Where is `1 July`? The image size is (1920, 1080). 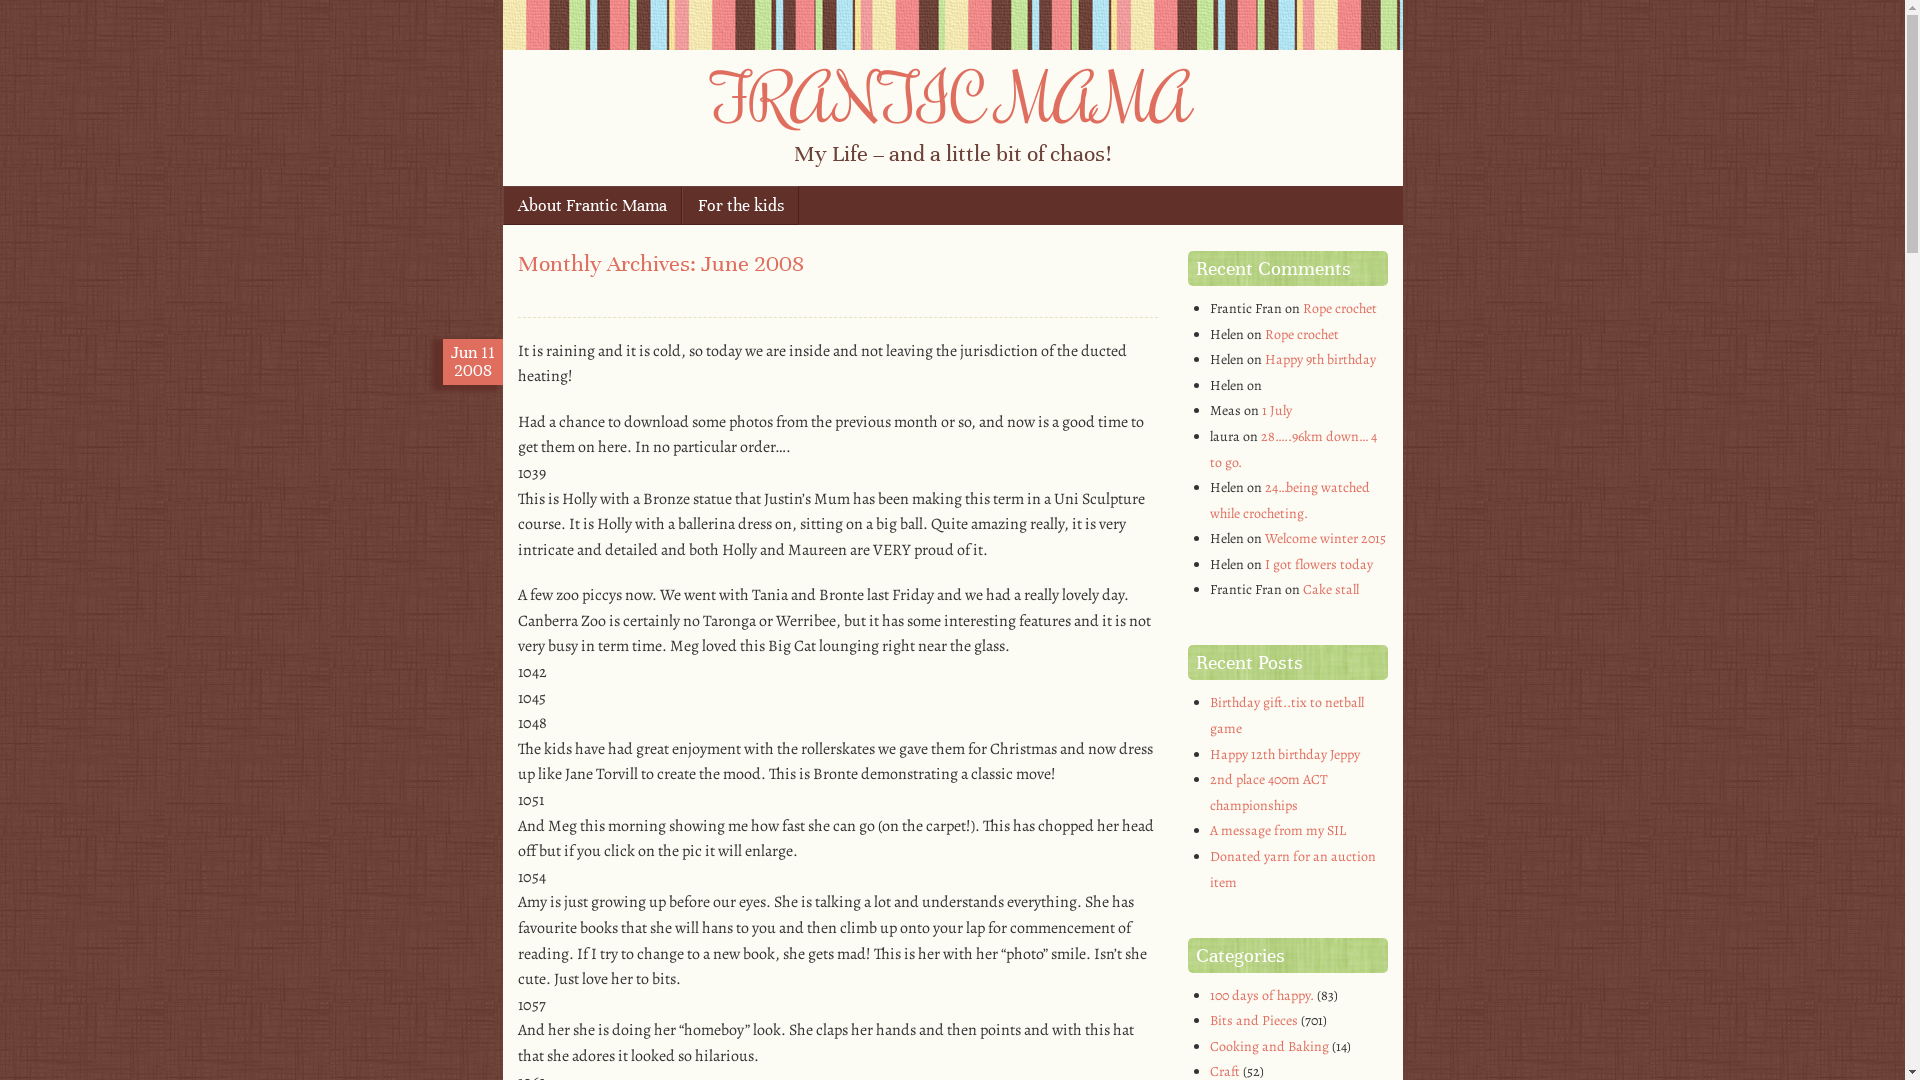 1 July is located at coordinates (1277, 410).